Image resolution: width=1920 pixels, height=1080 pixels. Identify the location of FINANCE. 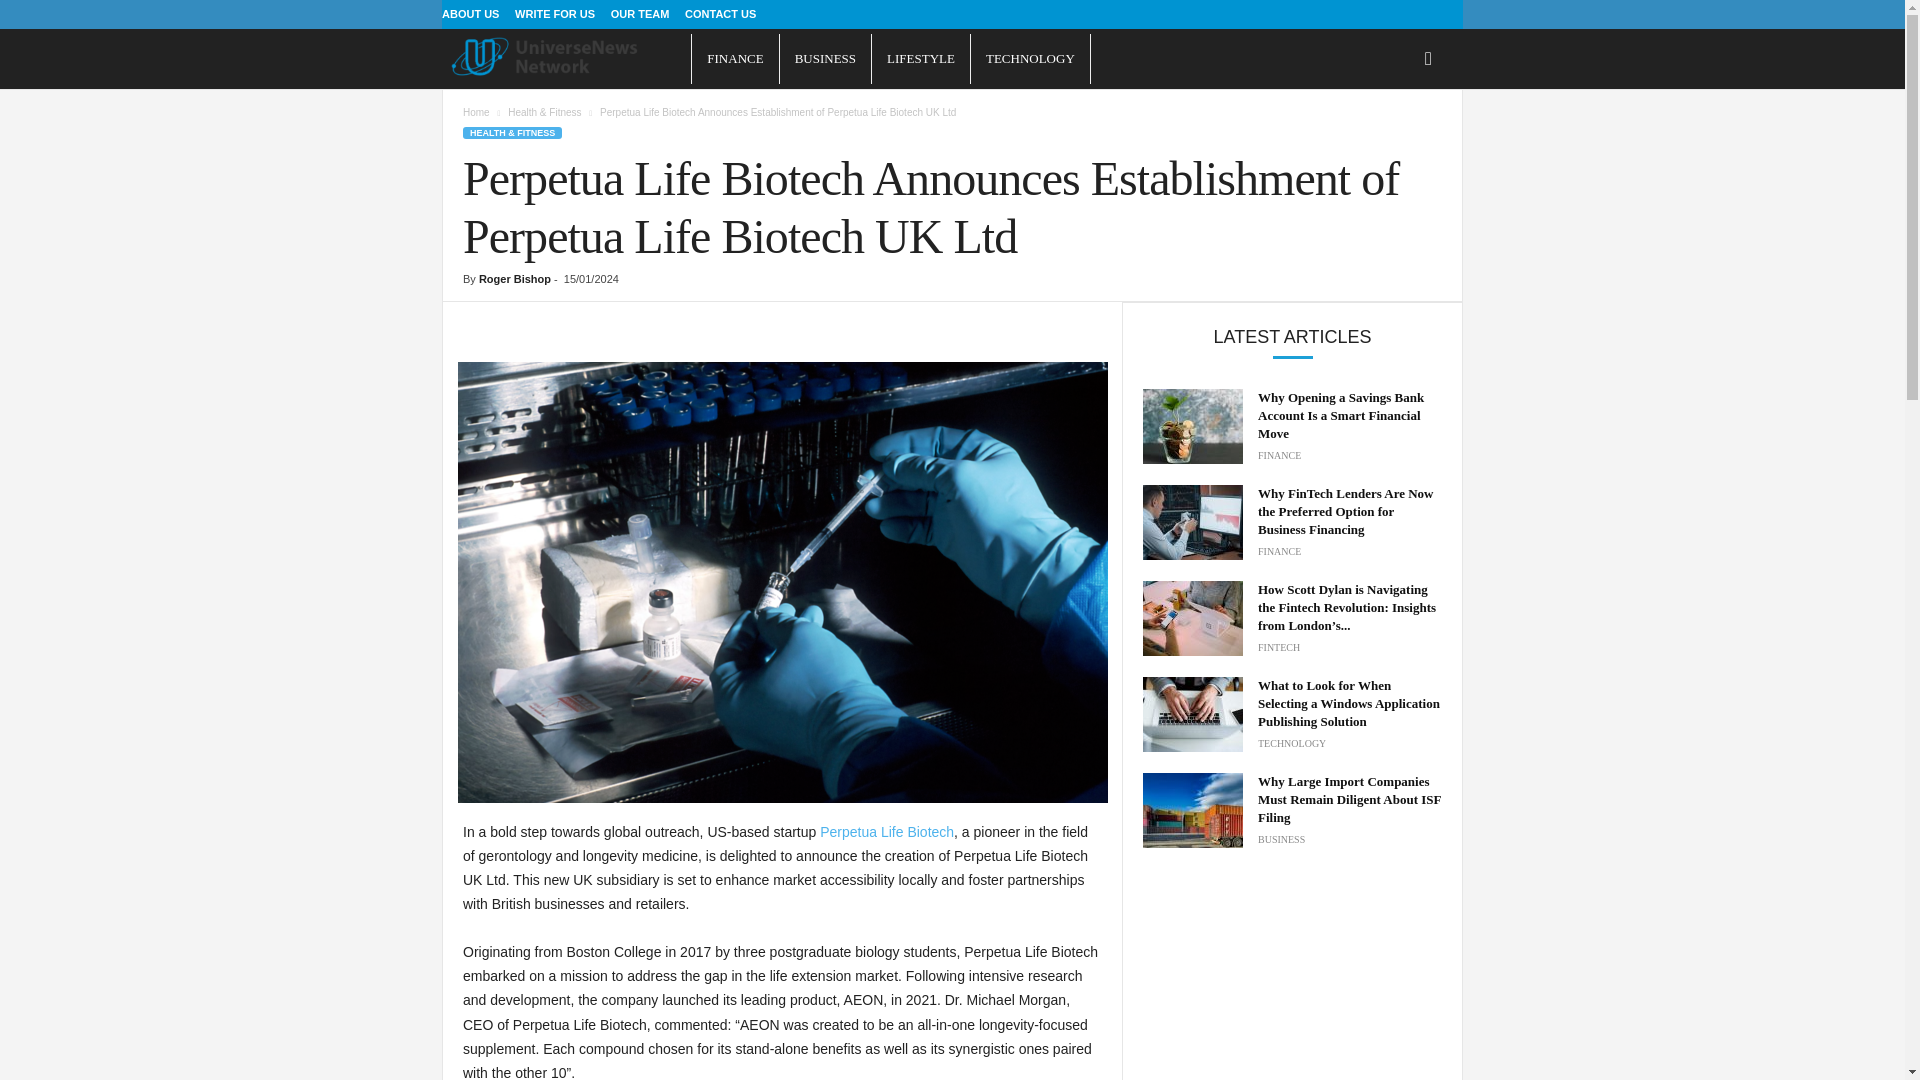
(734, 58).